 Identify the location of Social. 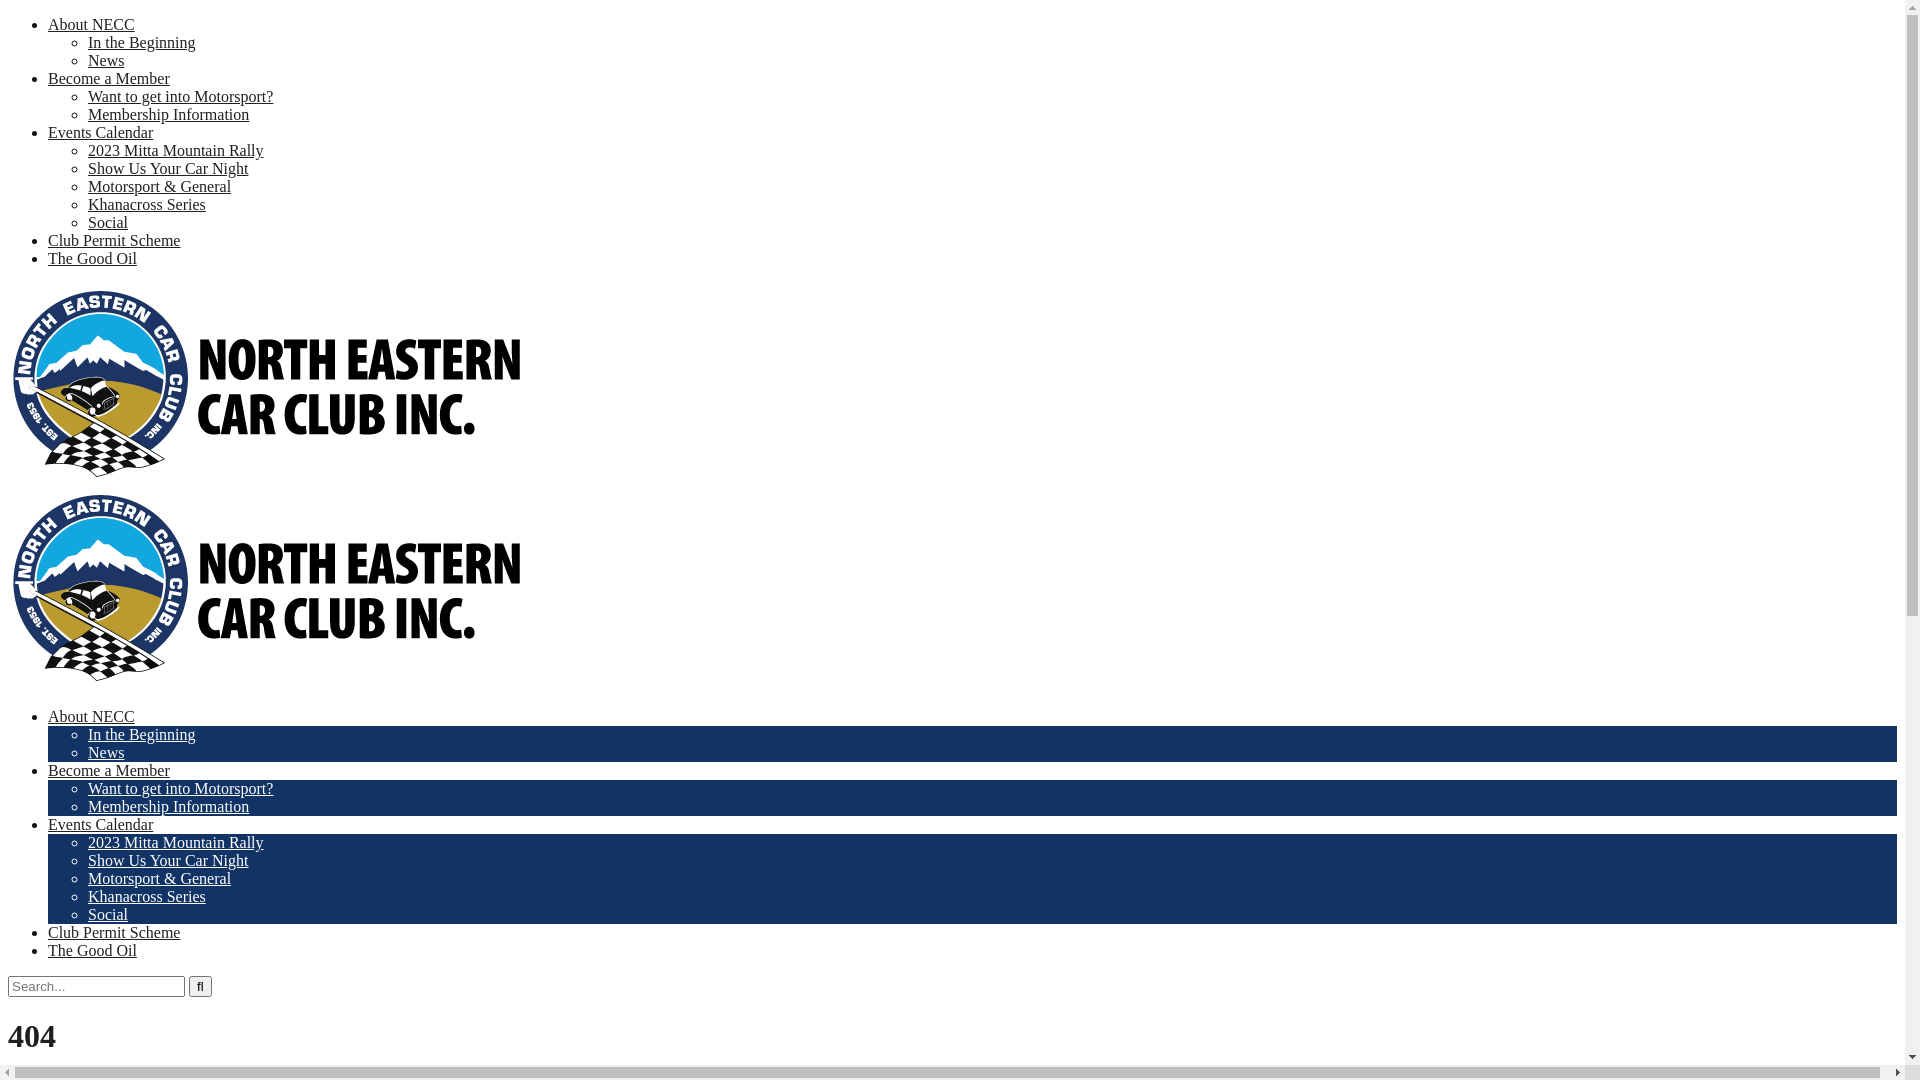
(108, 914).